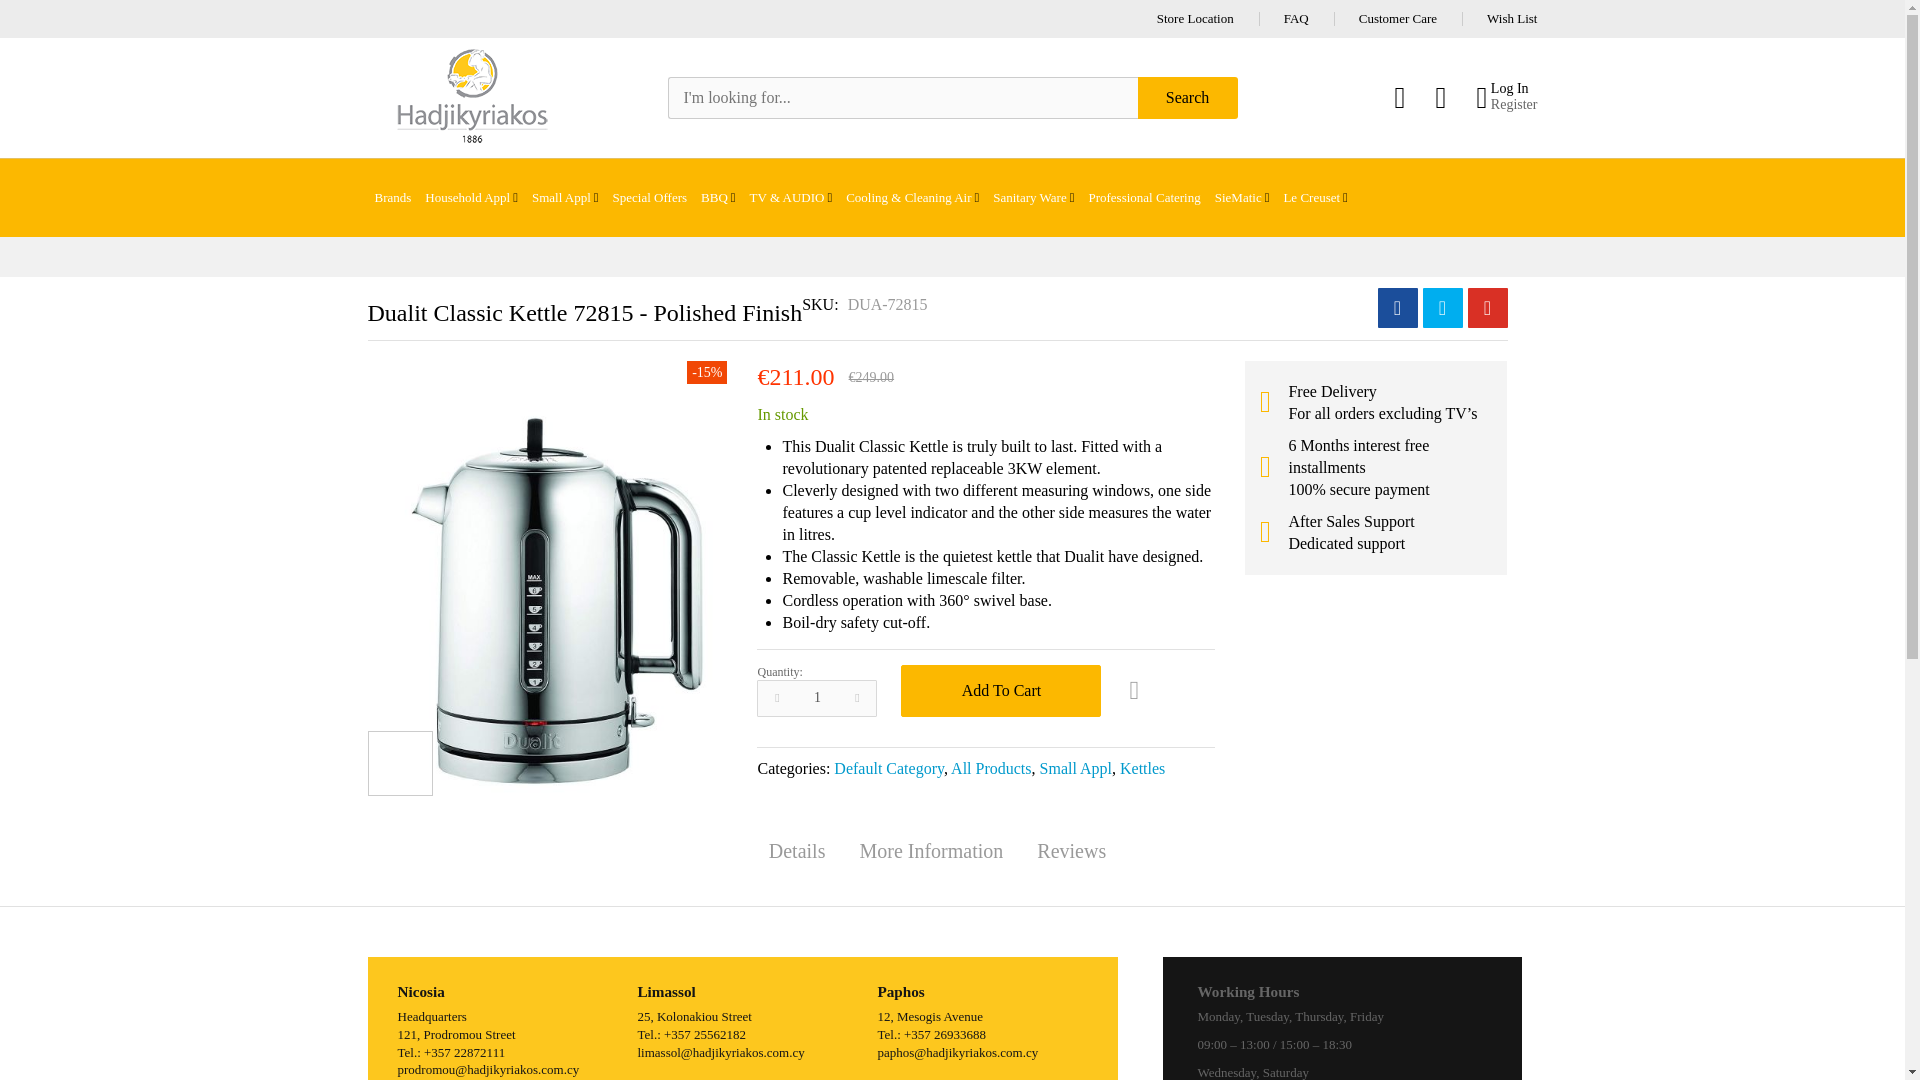  What do you see at coordinates (1188, 97) in the screenshot?
I see `Search` at bounding box center [1188, 97].